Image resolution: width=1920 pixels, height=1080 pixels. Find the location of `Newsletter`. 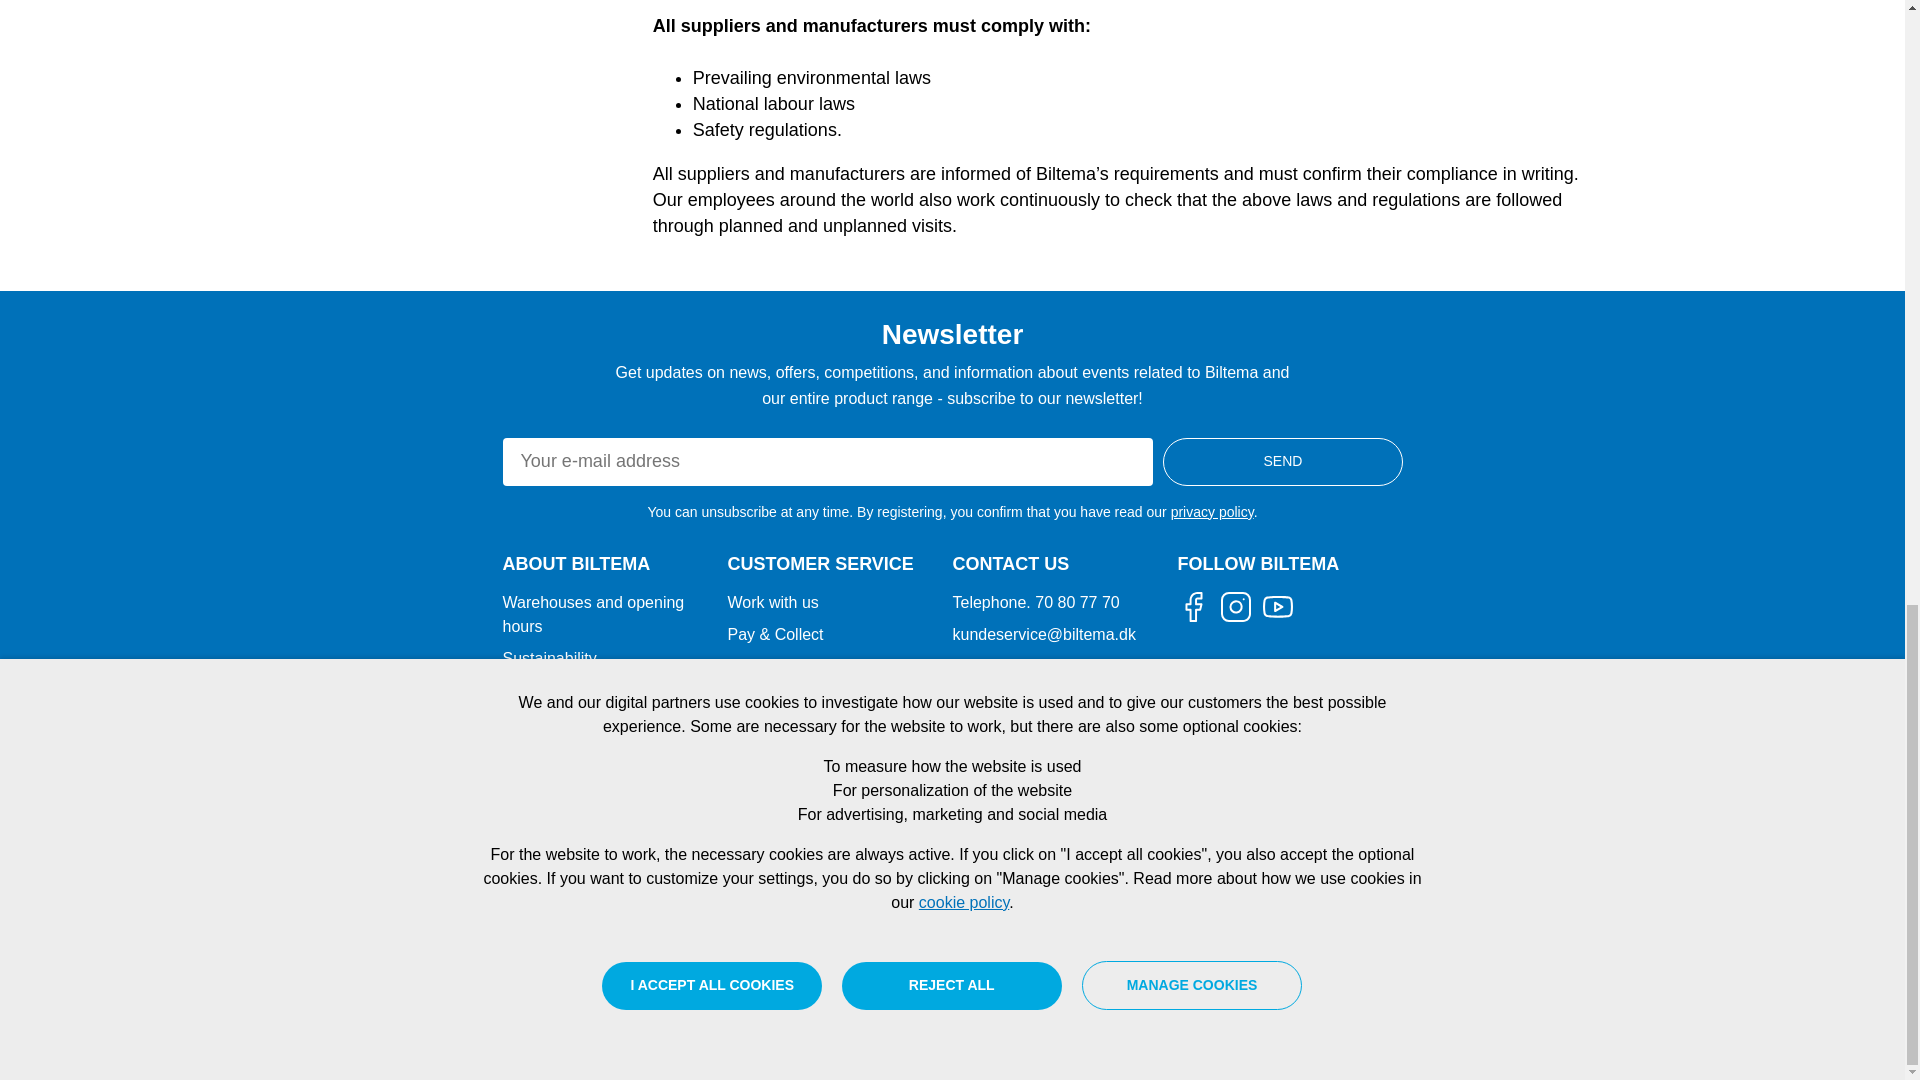

Newsletter is located at coordinates (598, 756).